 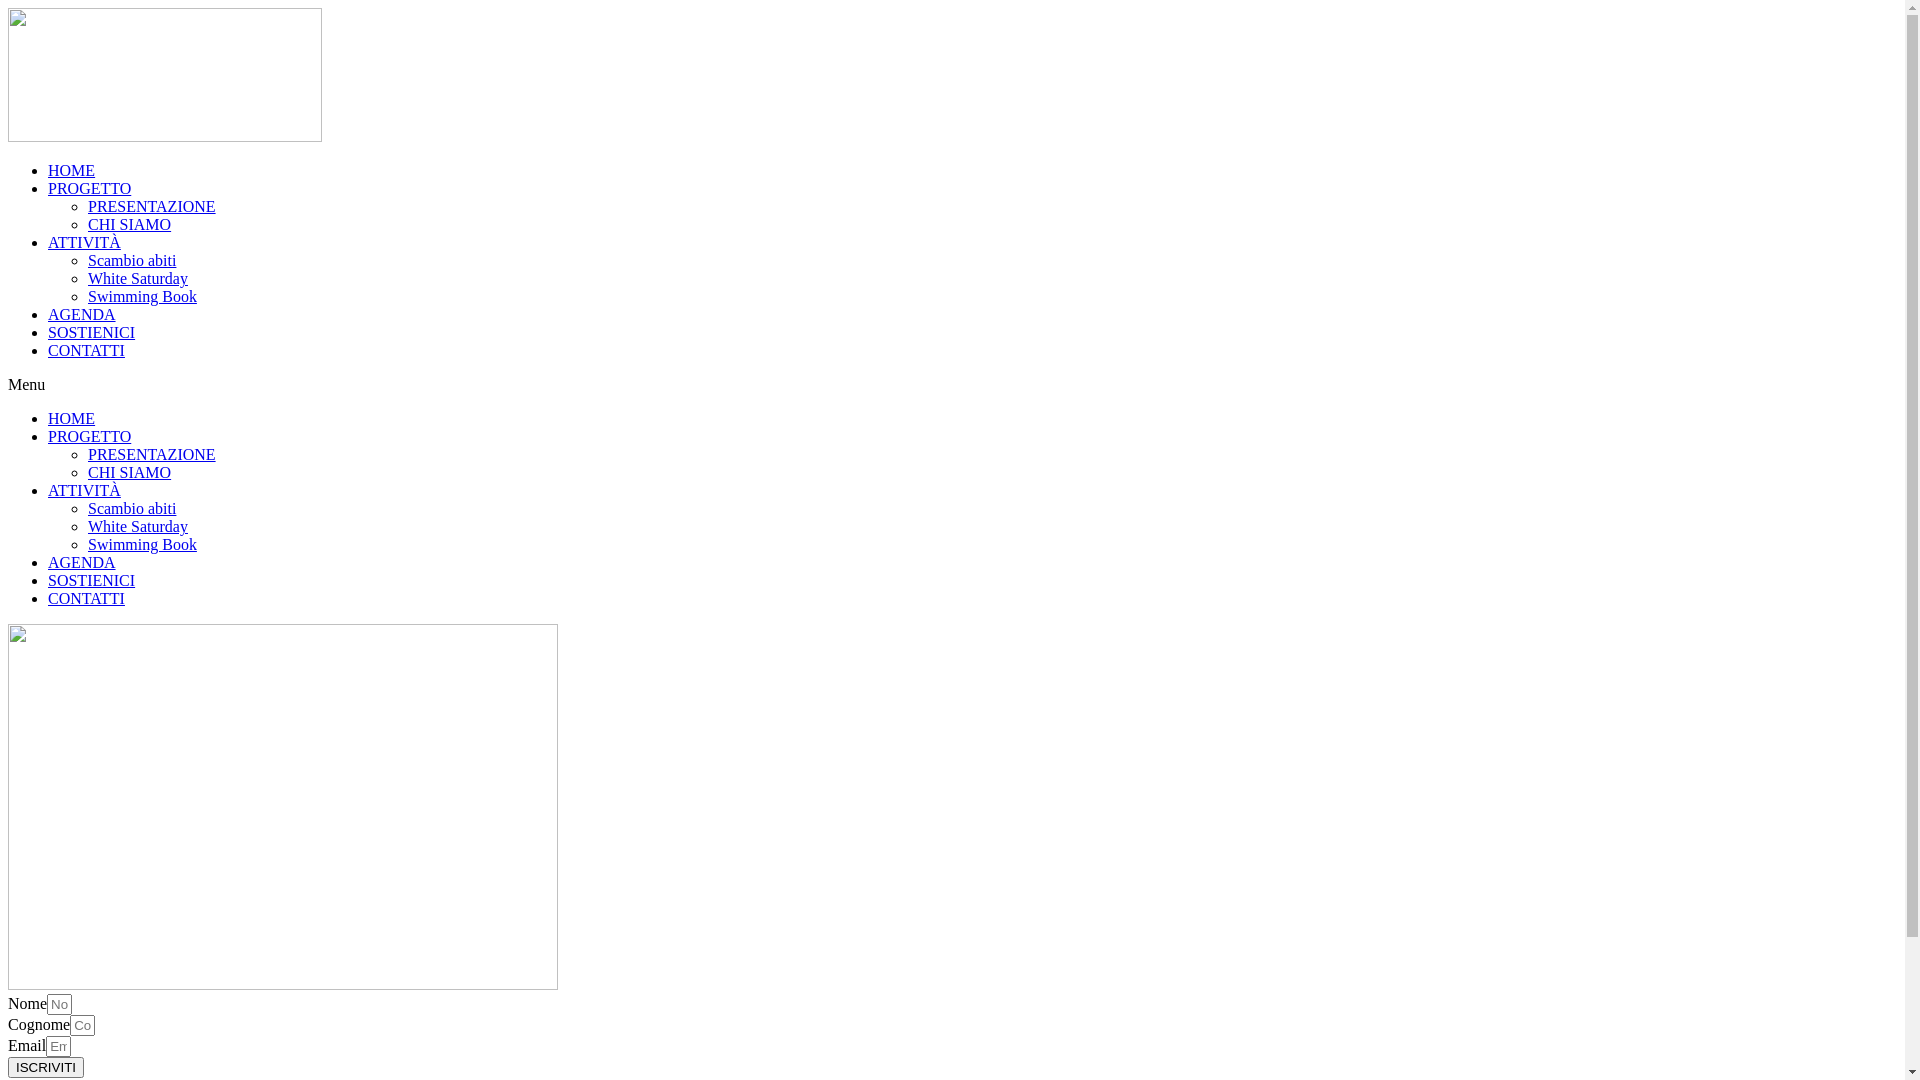 What do you see at coordinates (82, 562) in the screenshot?
I see `AGENDA` at bounding box center [82, 562].